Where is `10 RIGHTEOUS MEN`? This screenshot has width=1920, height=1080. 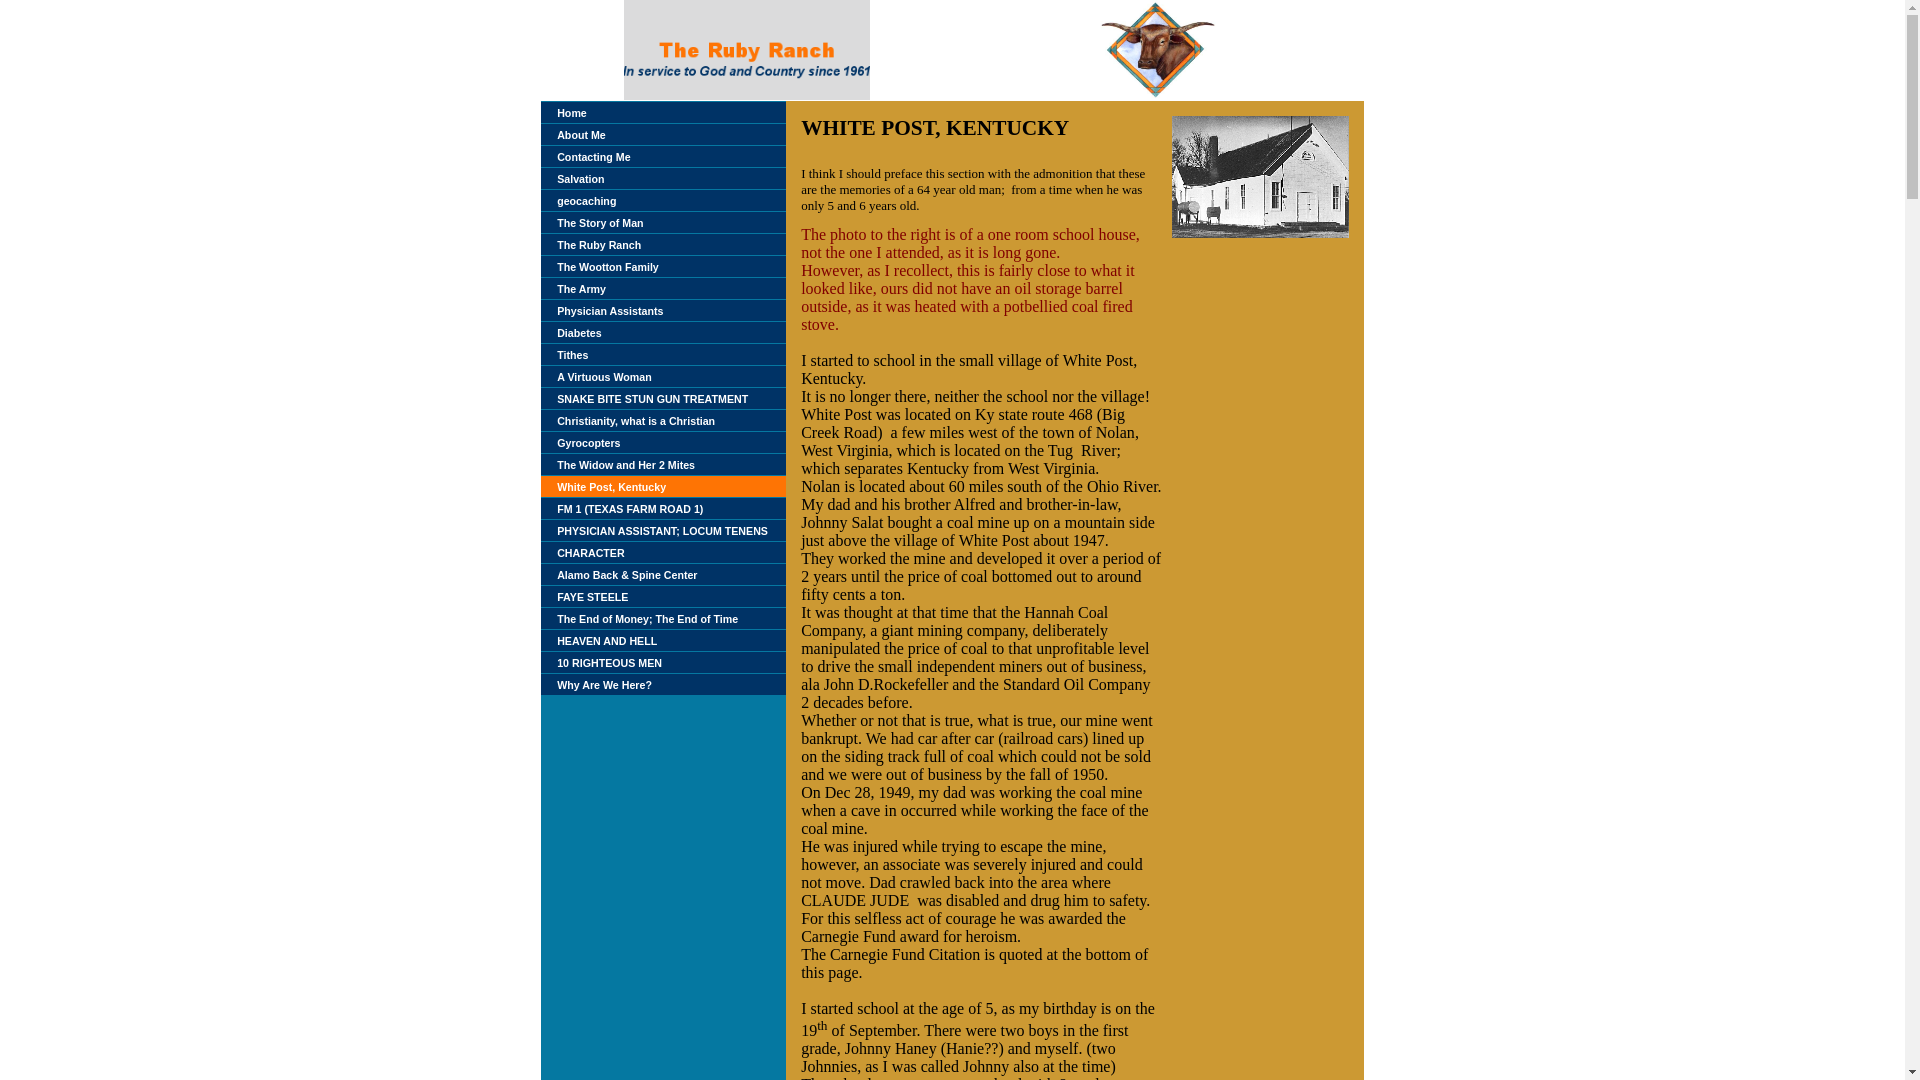 10 RIGHTEOUS MEN is located at coordinates (609, 662).